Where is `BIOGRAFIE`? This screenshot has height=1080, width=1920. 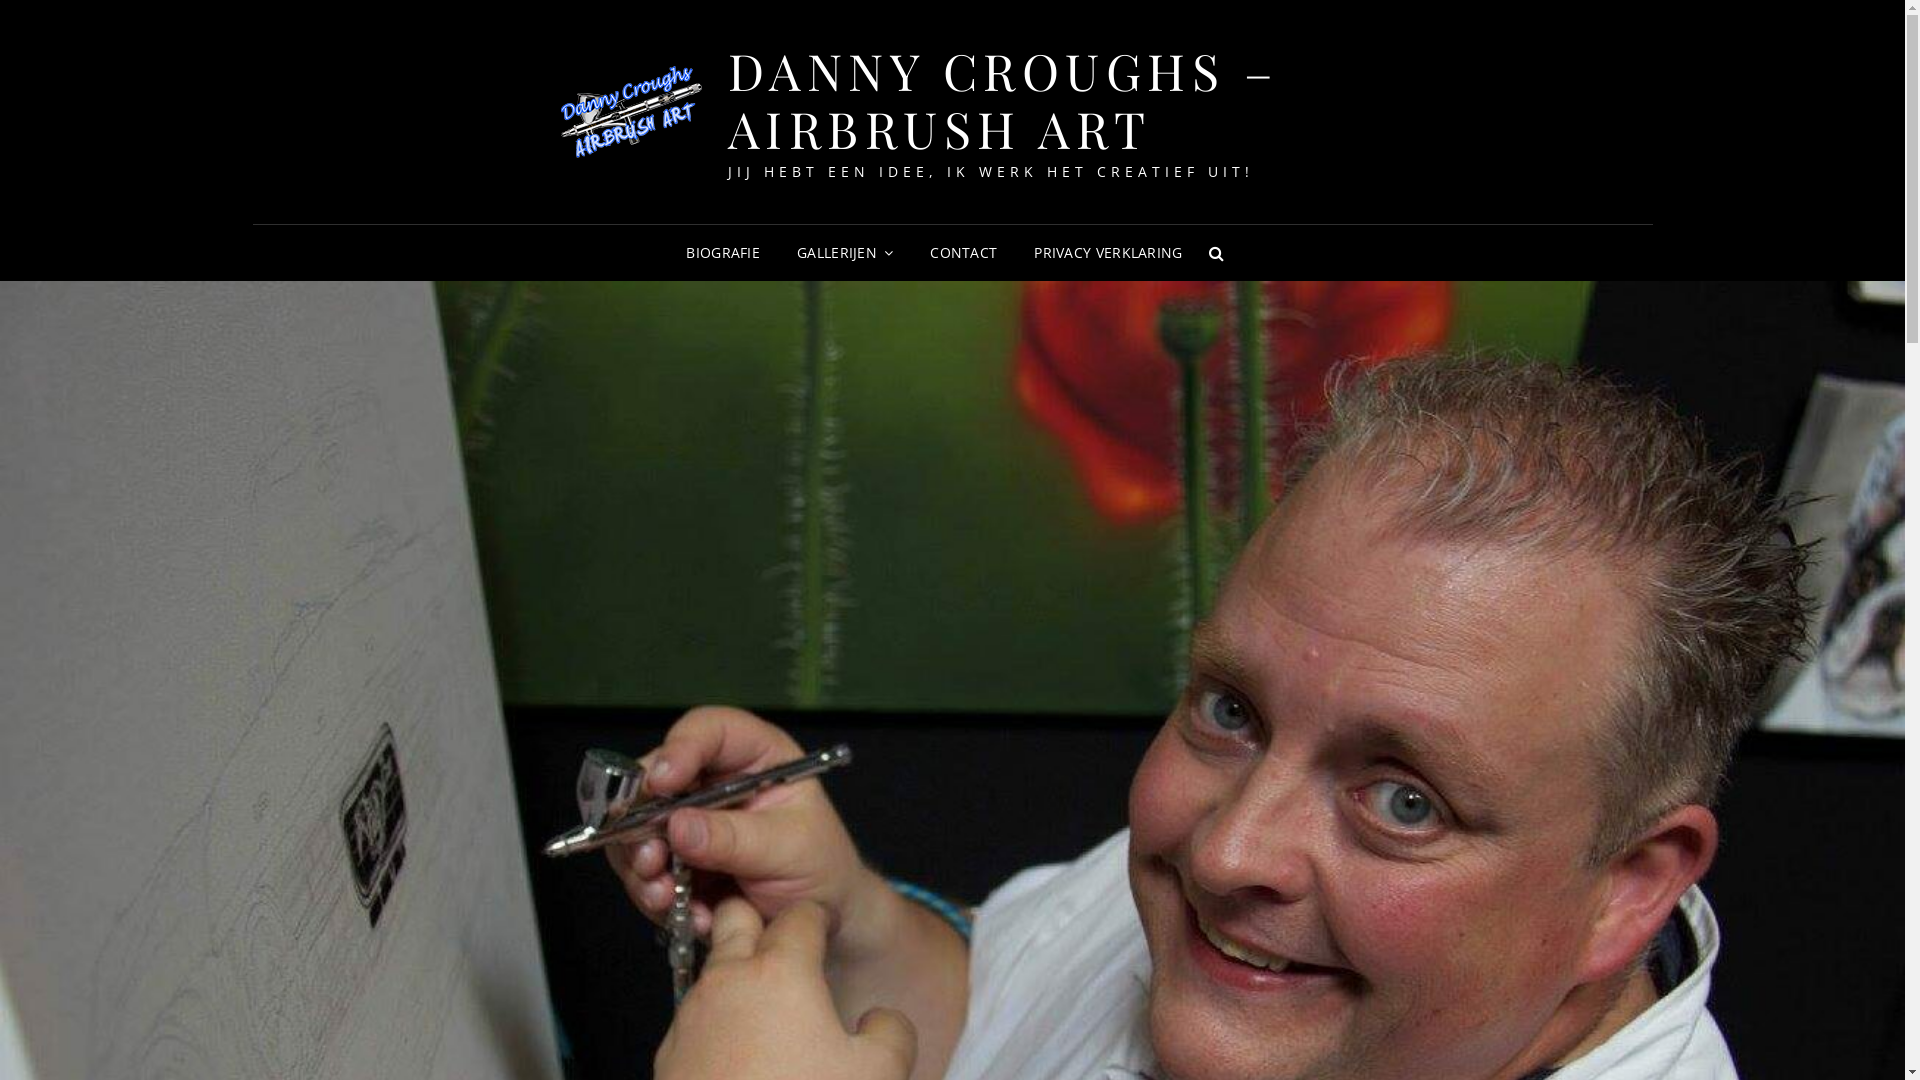
BIOGRAFIE is located at coordinates (723, 253).